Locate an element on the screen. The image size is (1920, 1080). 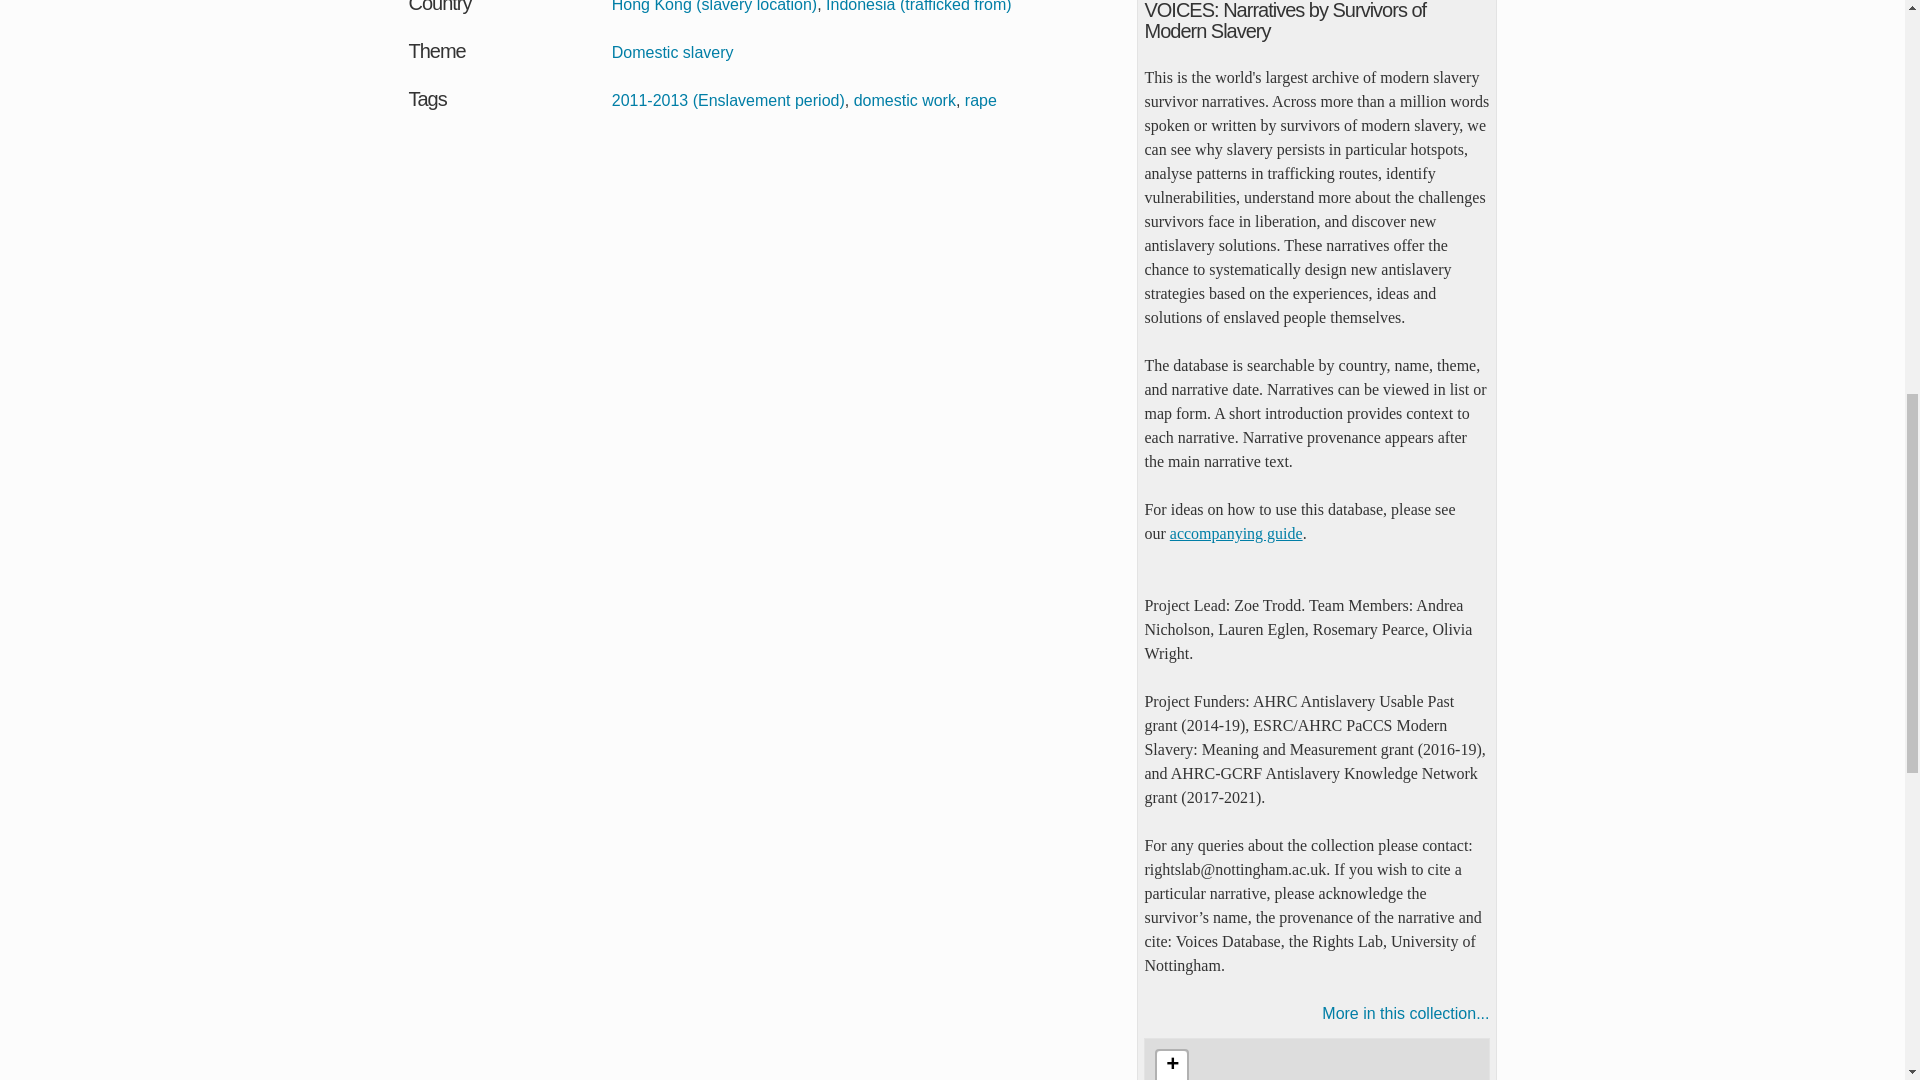
domestic work is located at coordinates (905, 100).